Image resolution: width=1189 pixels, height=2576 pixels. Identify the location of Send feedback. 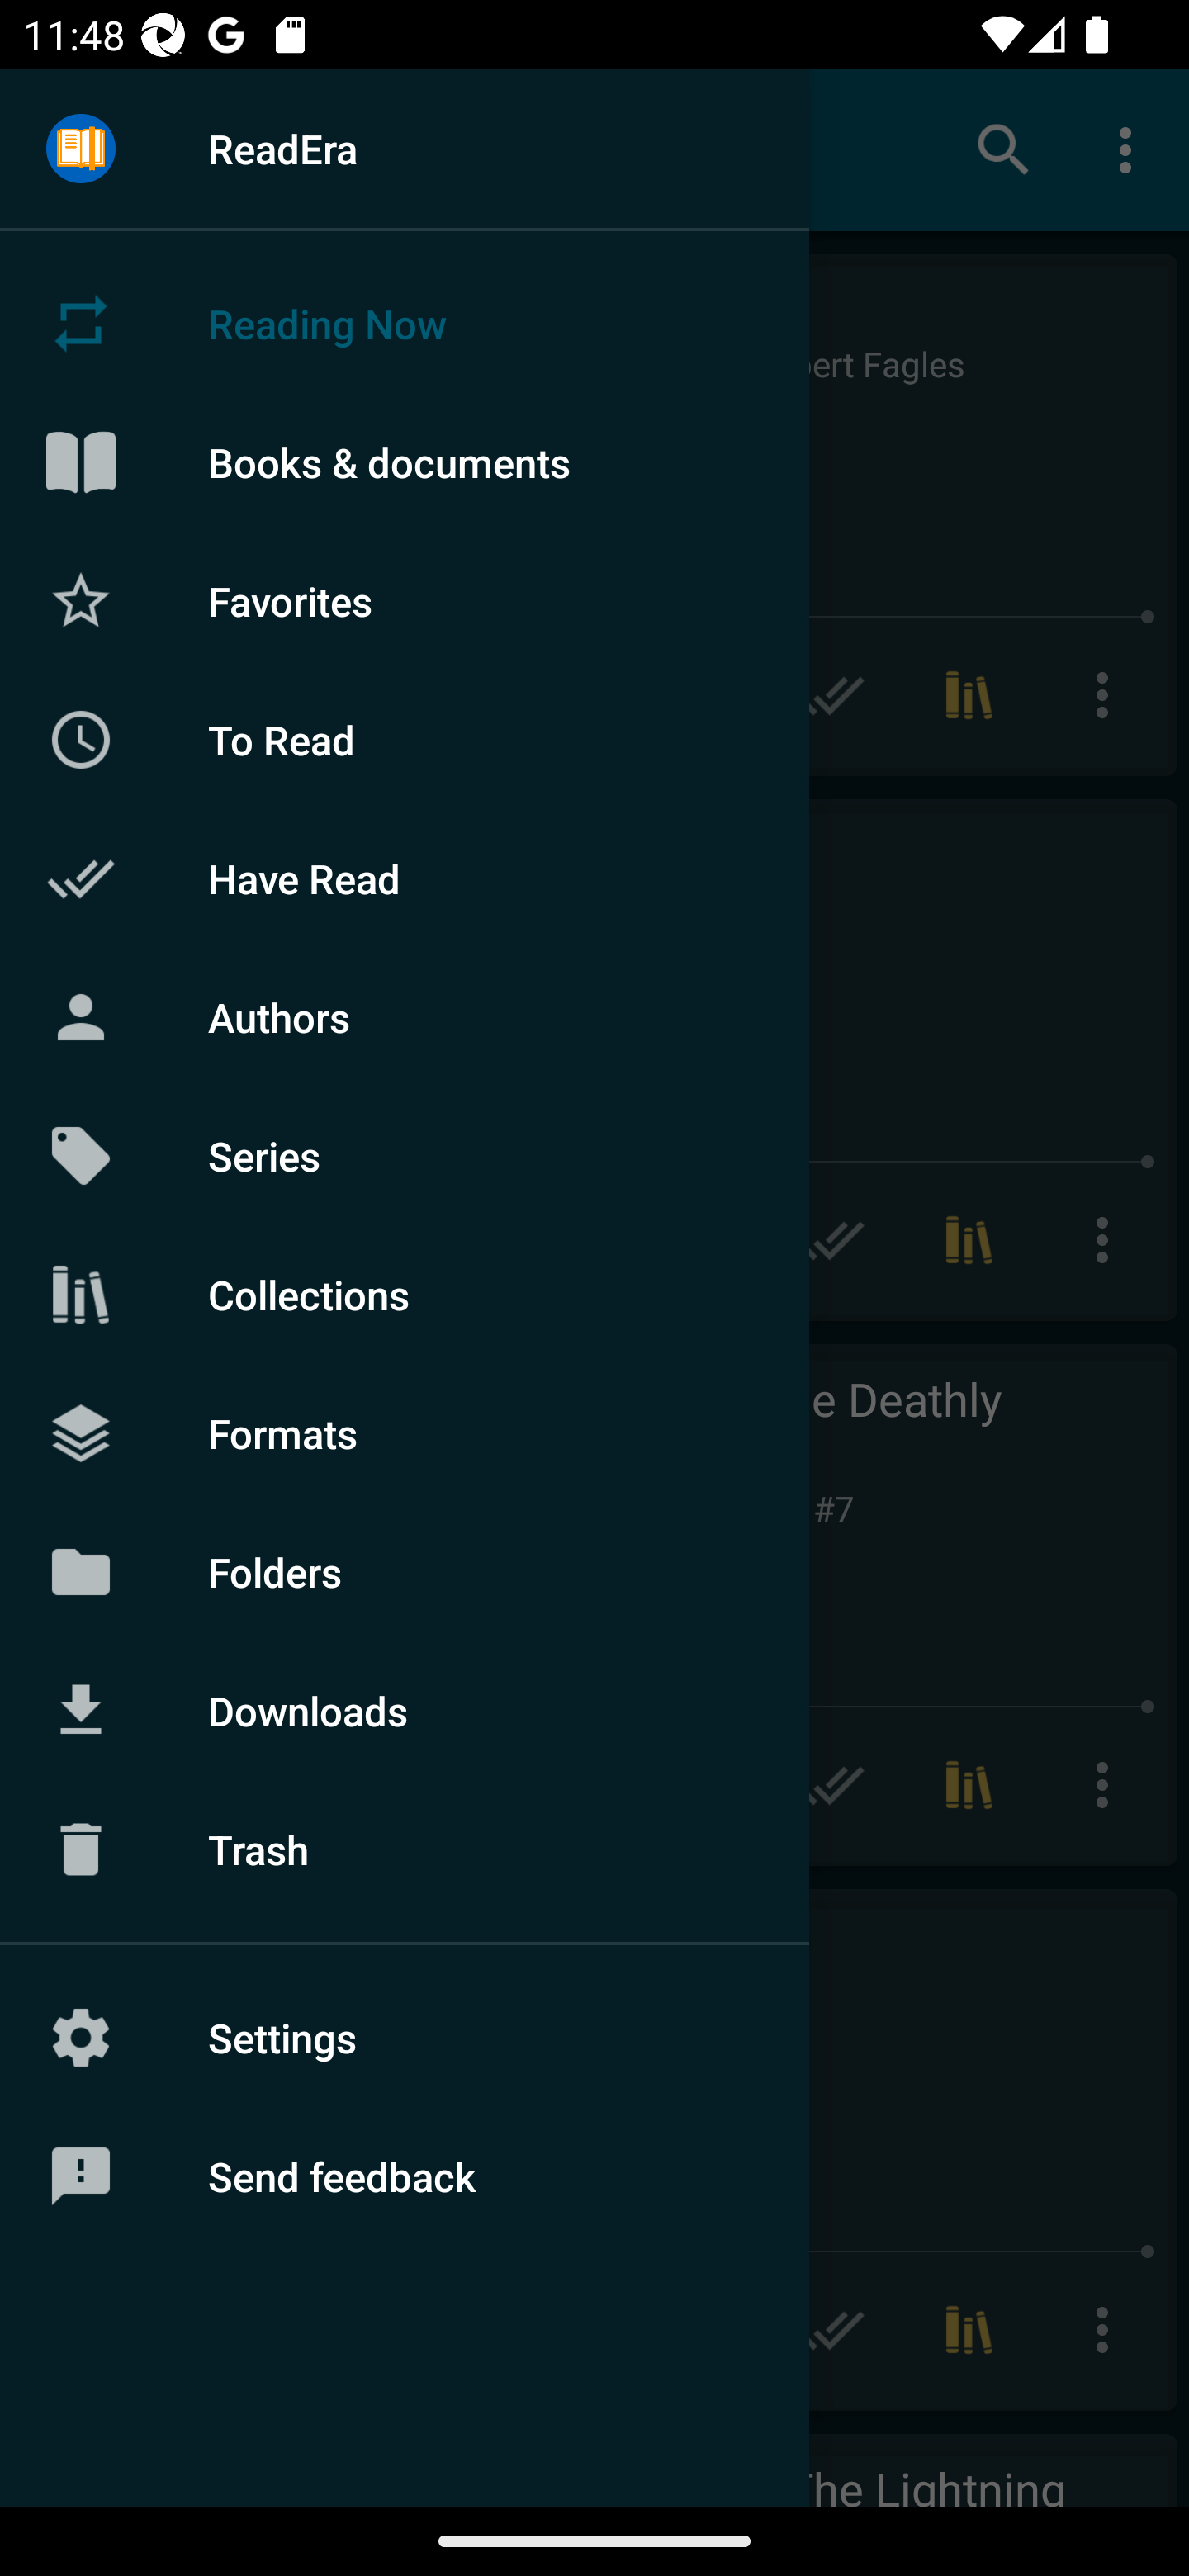
(405, 2176).